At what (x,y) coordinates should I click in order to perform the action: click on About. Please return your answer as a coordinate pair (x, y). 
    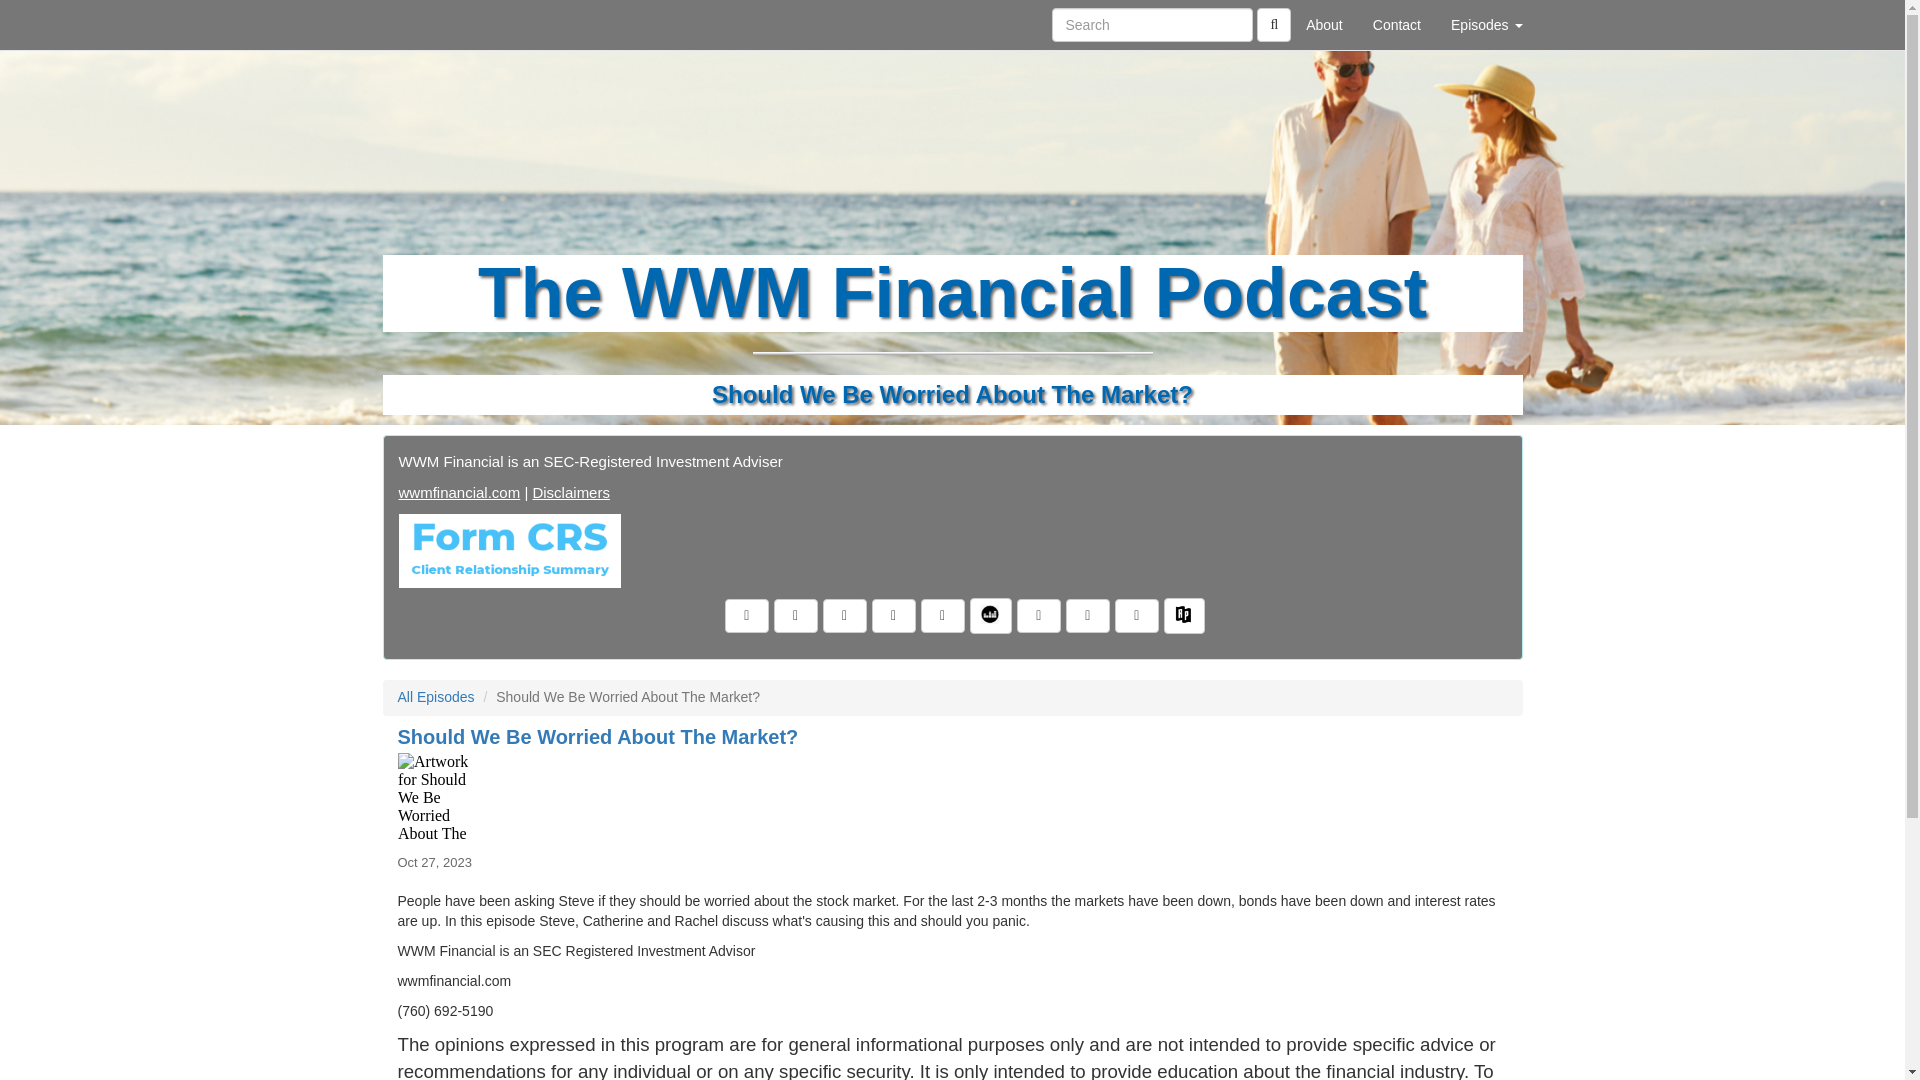
    Looking at the image, I should click on (1324, 24).